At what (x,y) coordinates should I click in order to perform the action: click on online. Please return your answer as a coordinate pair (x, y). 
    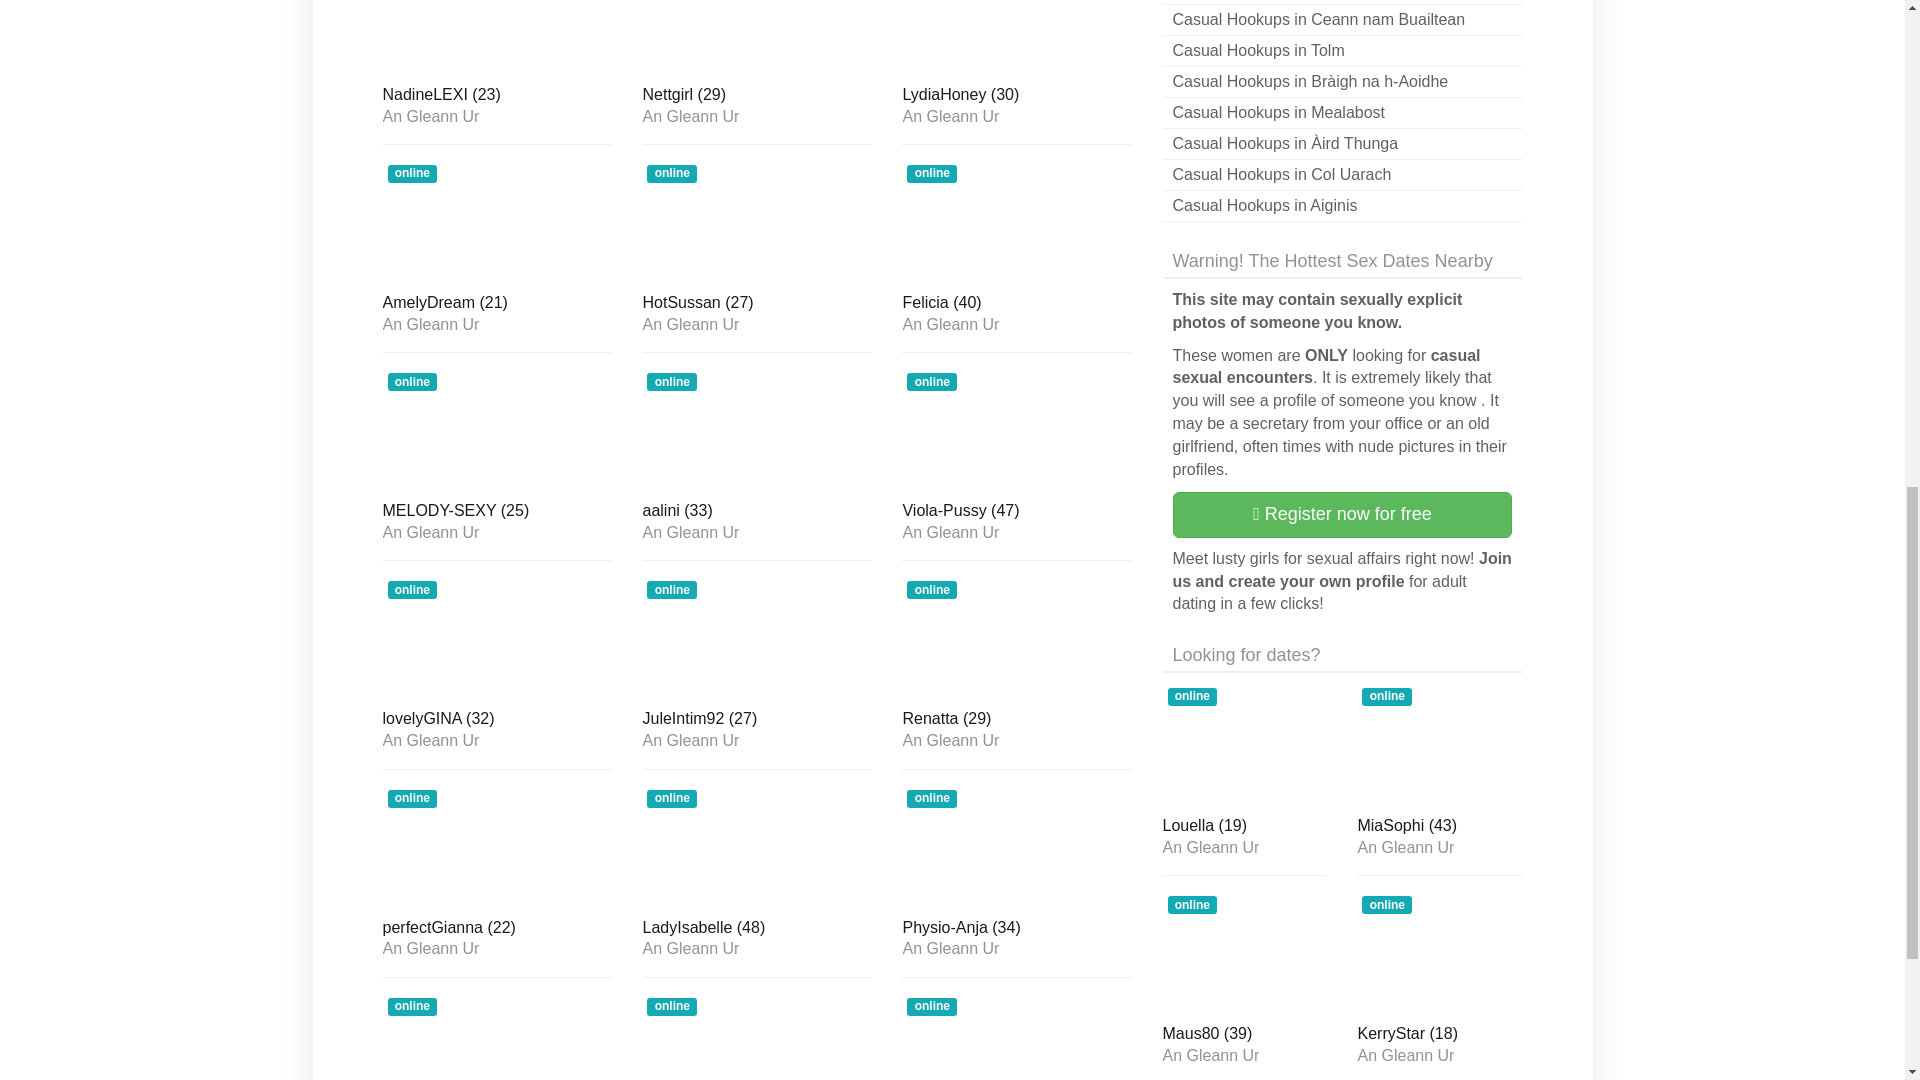
    Looking at the image, I should click on (497, 430).